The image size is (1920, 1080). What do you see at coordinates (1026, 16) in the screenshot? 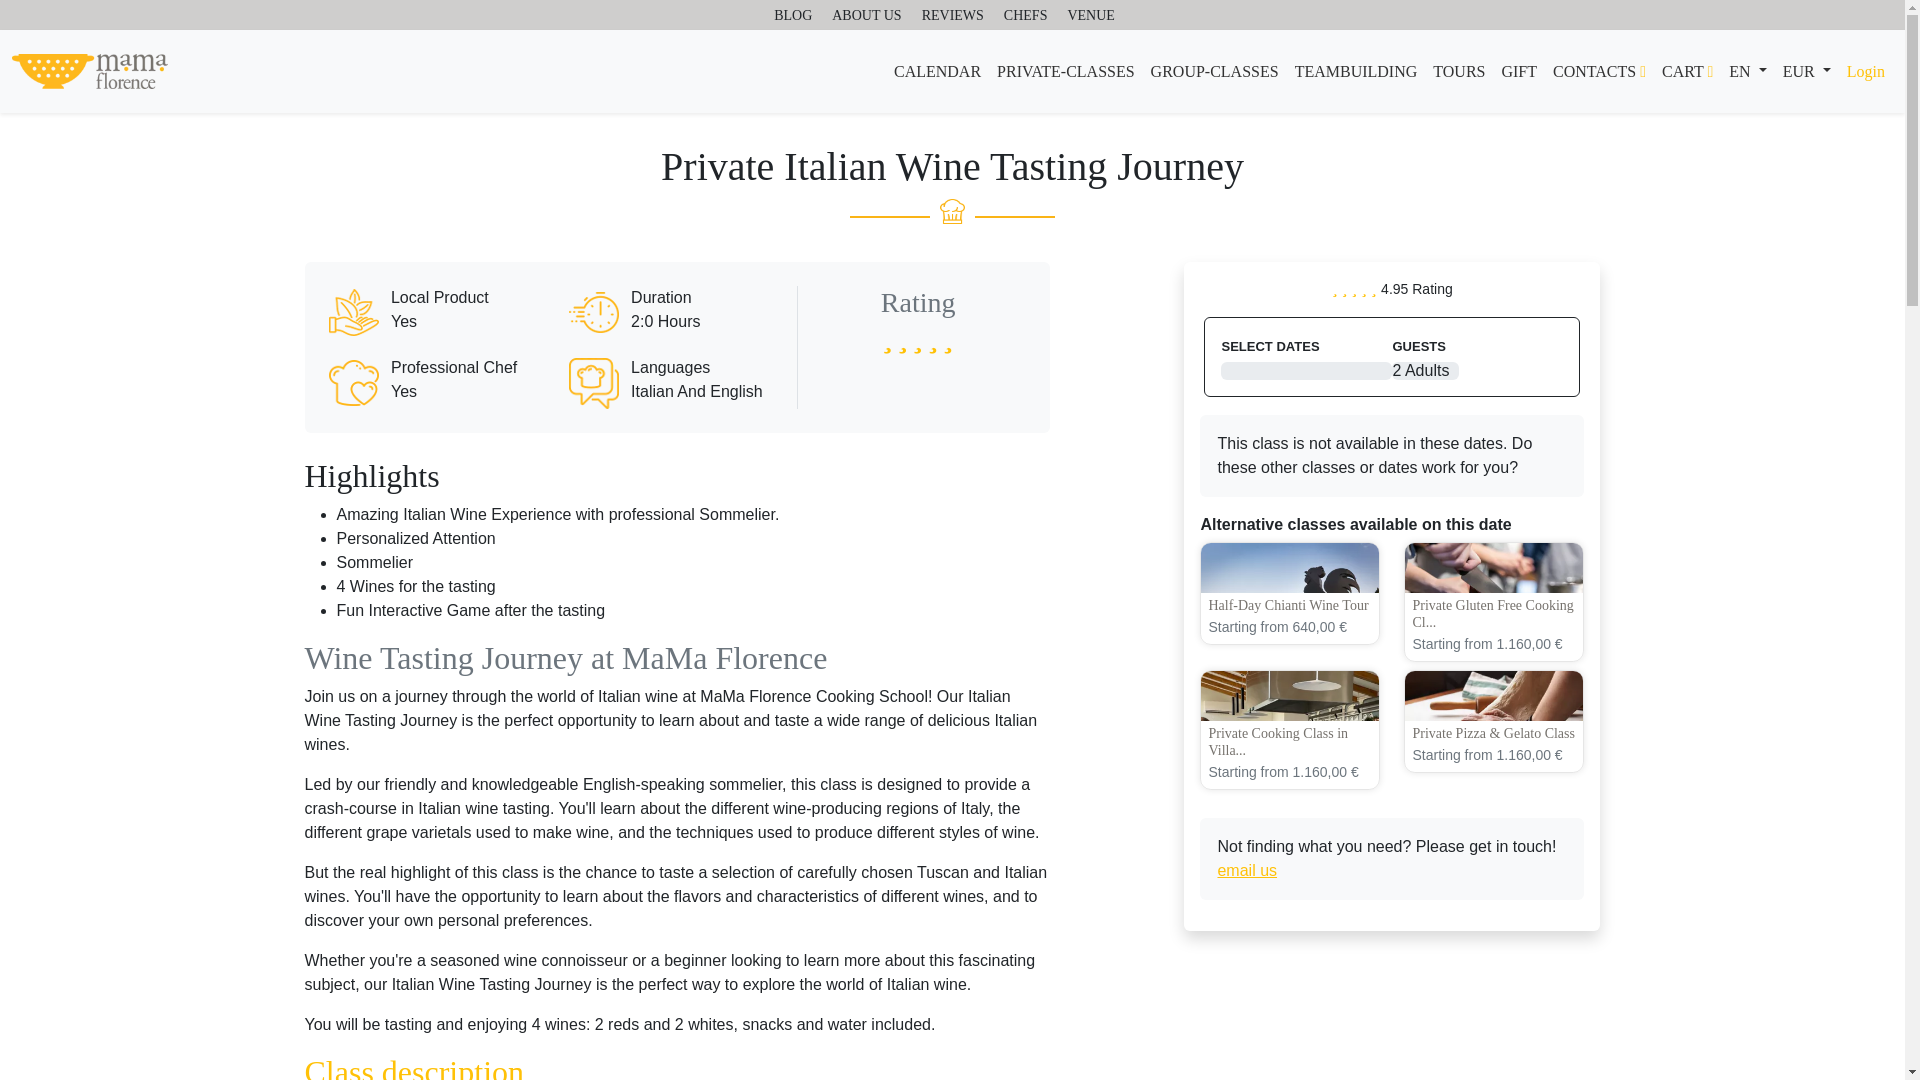
I see `CHEFS` at bounding box center [1026, 16].